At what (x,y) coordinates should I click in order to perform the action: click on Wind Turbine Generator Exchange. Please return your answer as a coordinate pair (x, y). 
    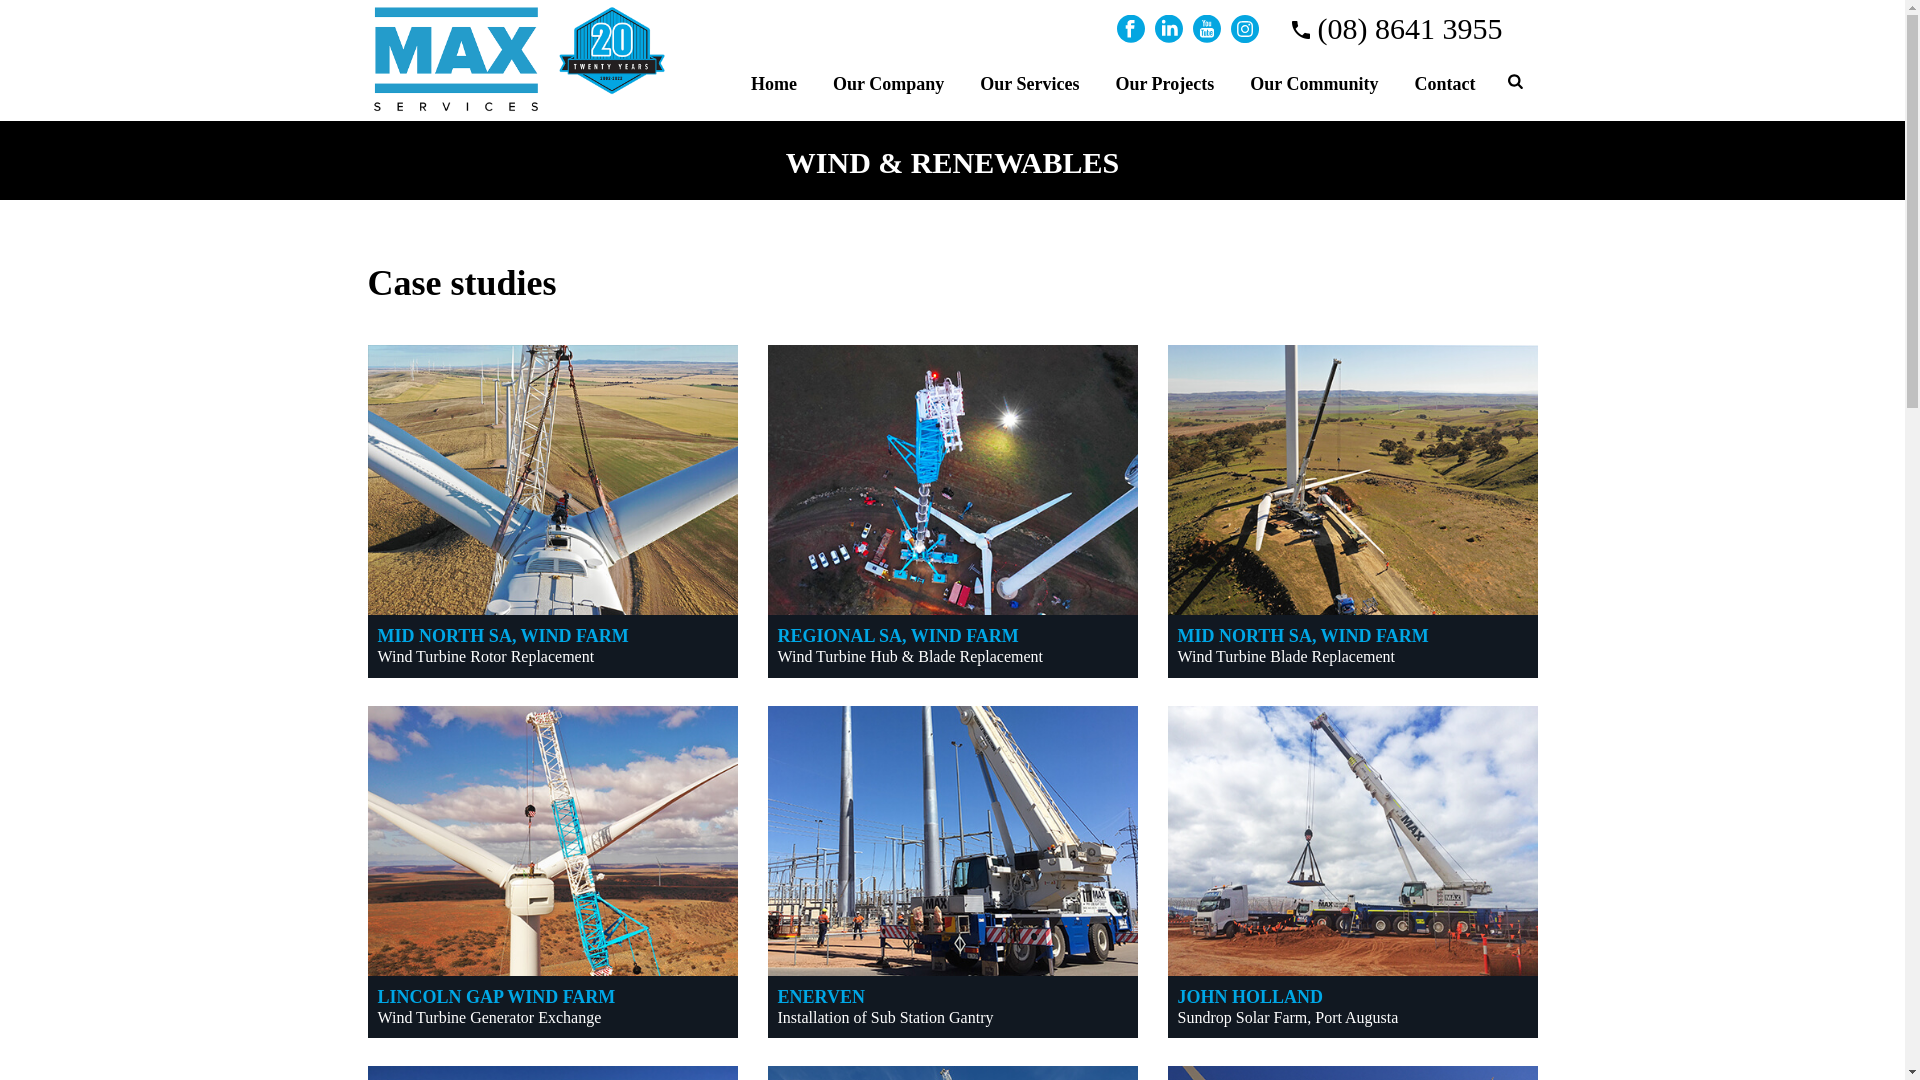
    Looking at the image, I should click on (490, 1018).